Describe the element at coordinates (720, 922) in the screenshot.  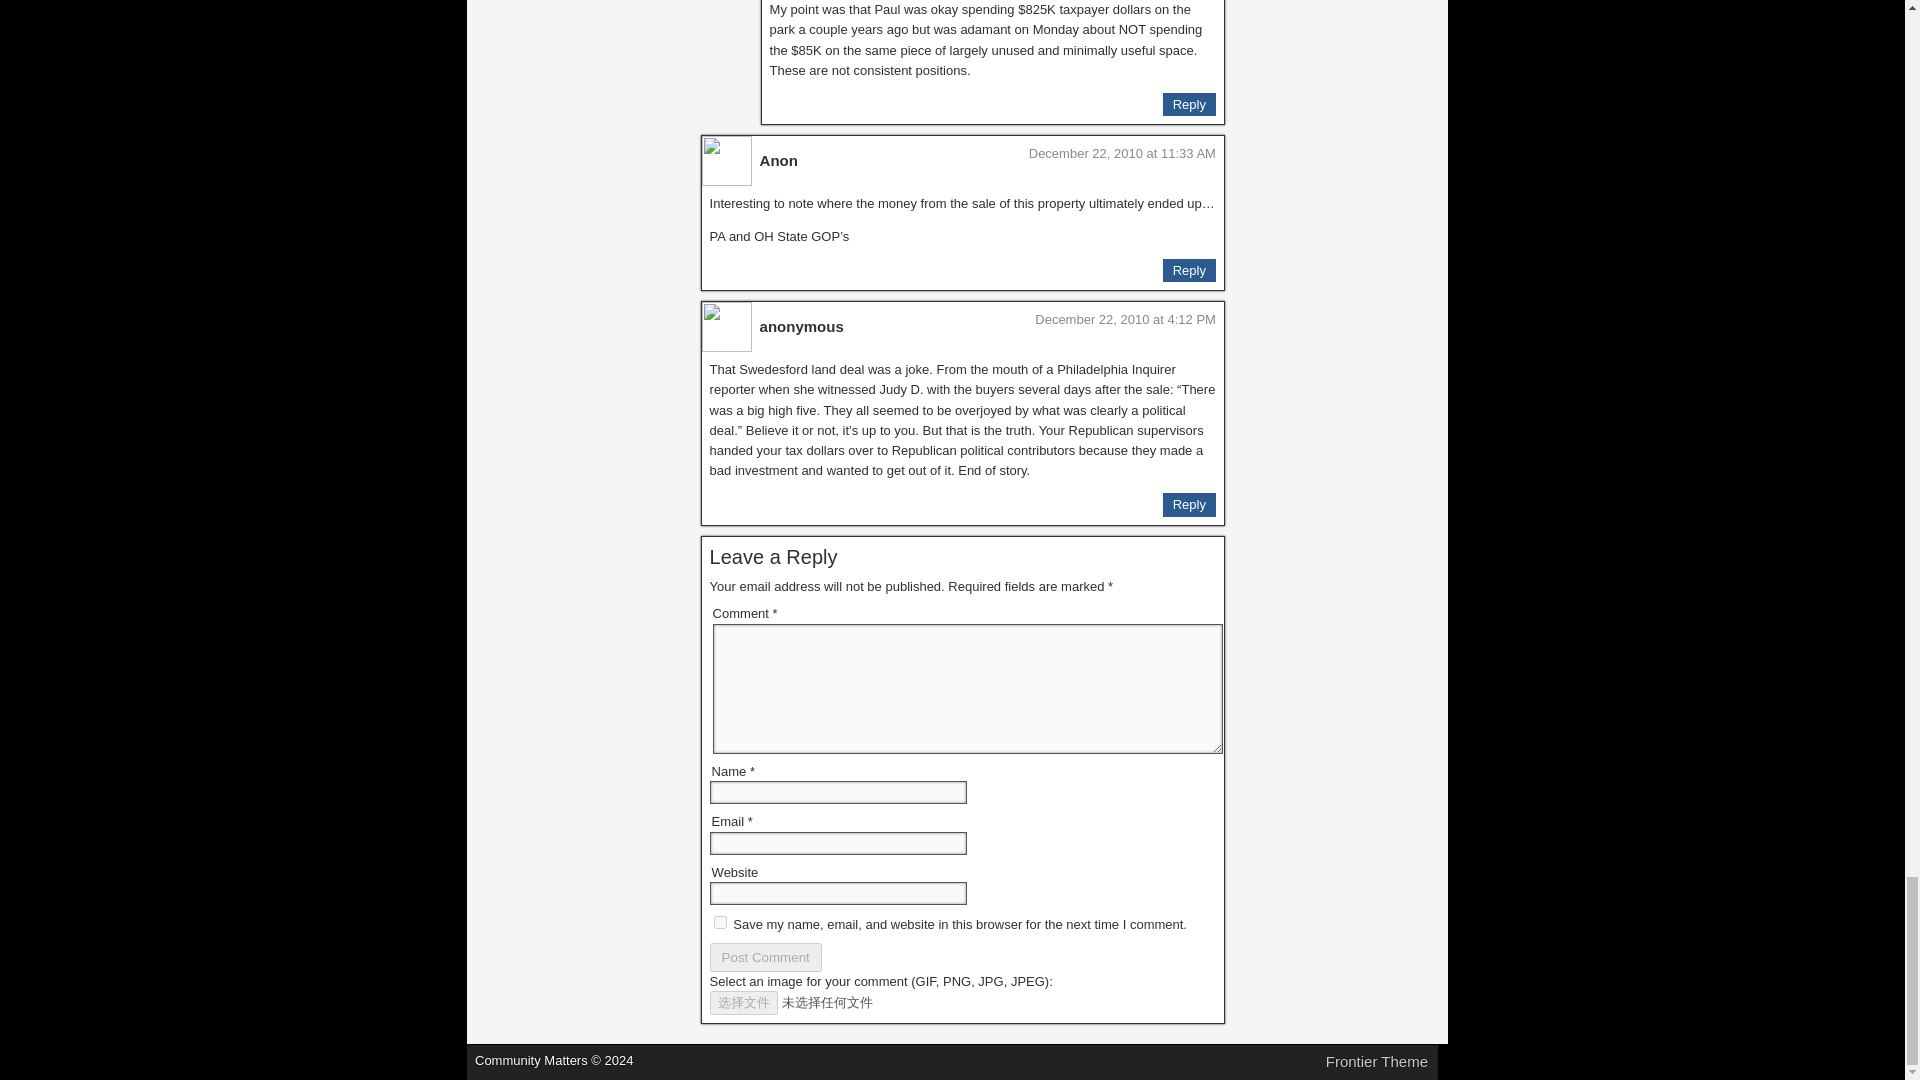
I see `yes` at that location.